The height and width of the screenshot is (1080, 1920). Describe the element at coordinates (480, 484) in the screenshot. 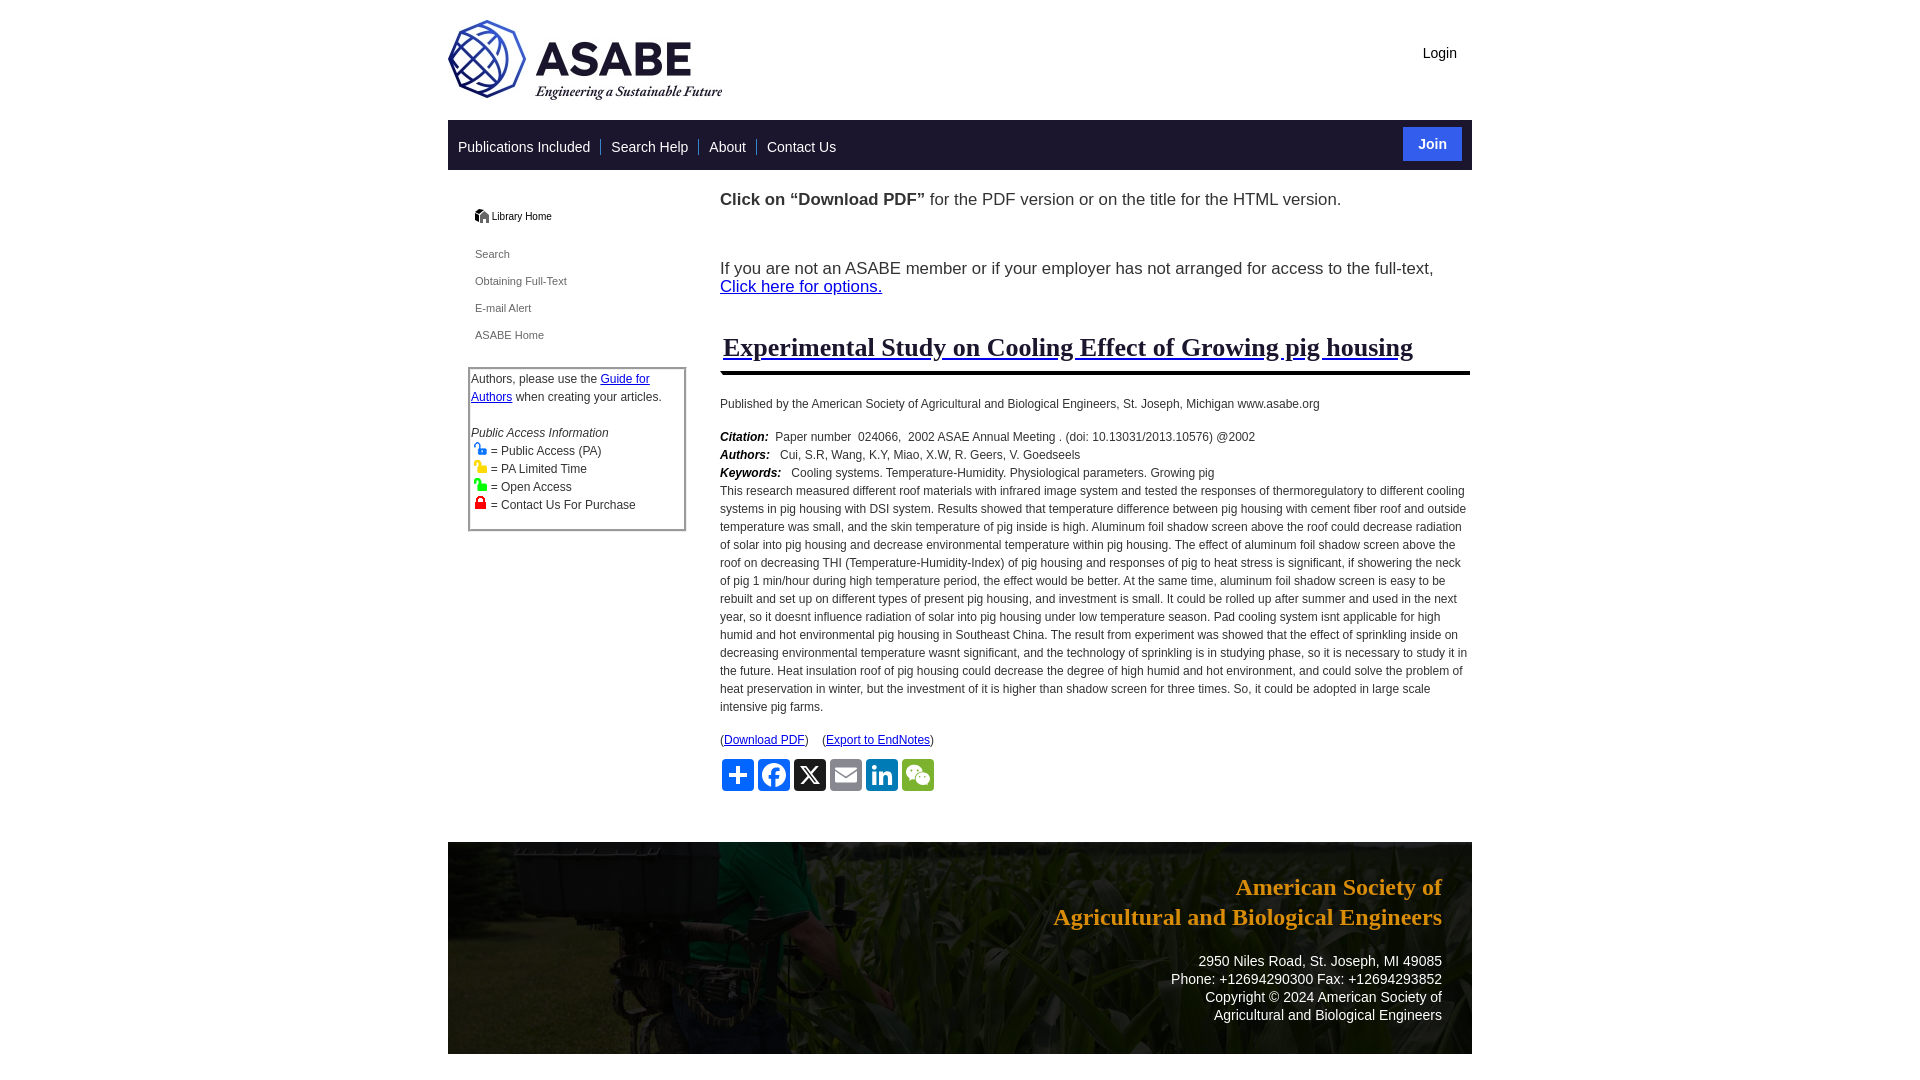

I see `Open Access` at that location.